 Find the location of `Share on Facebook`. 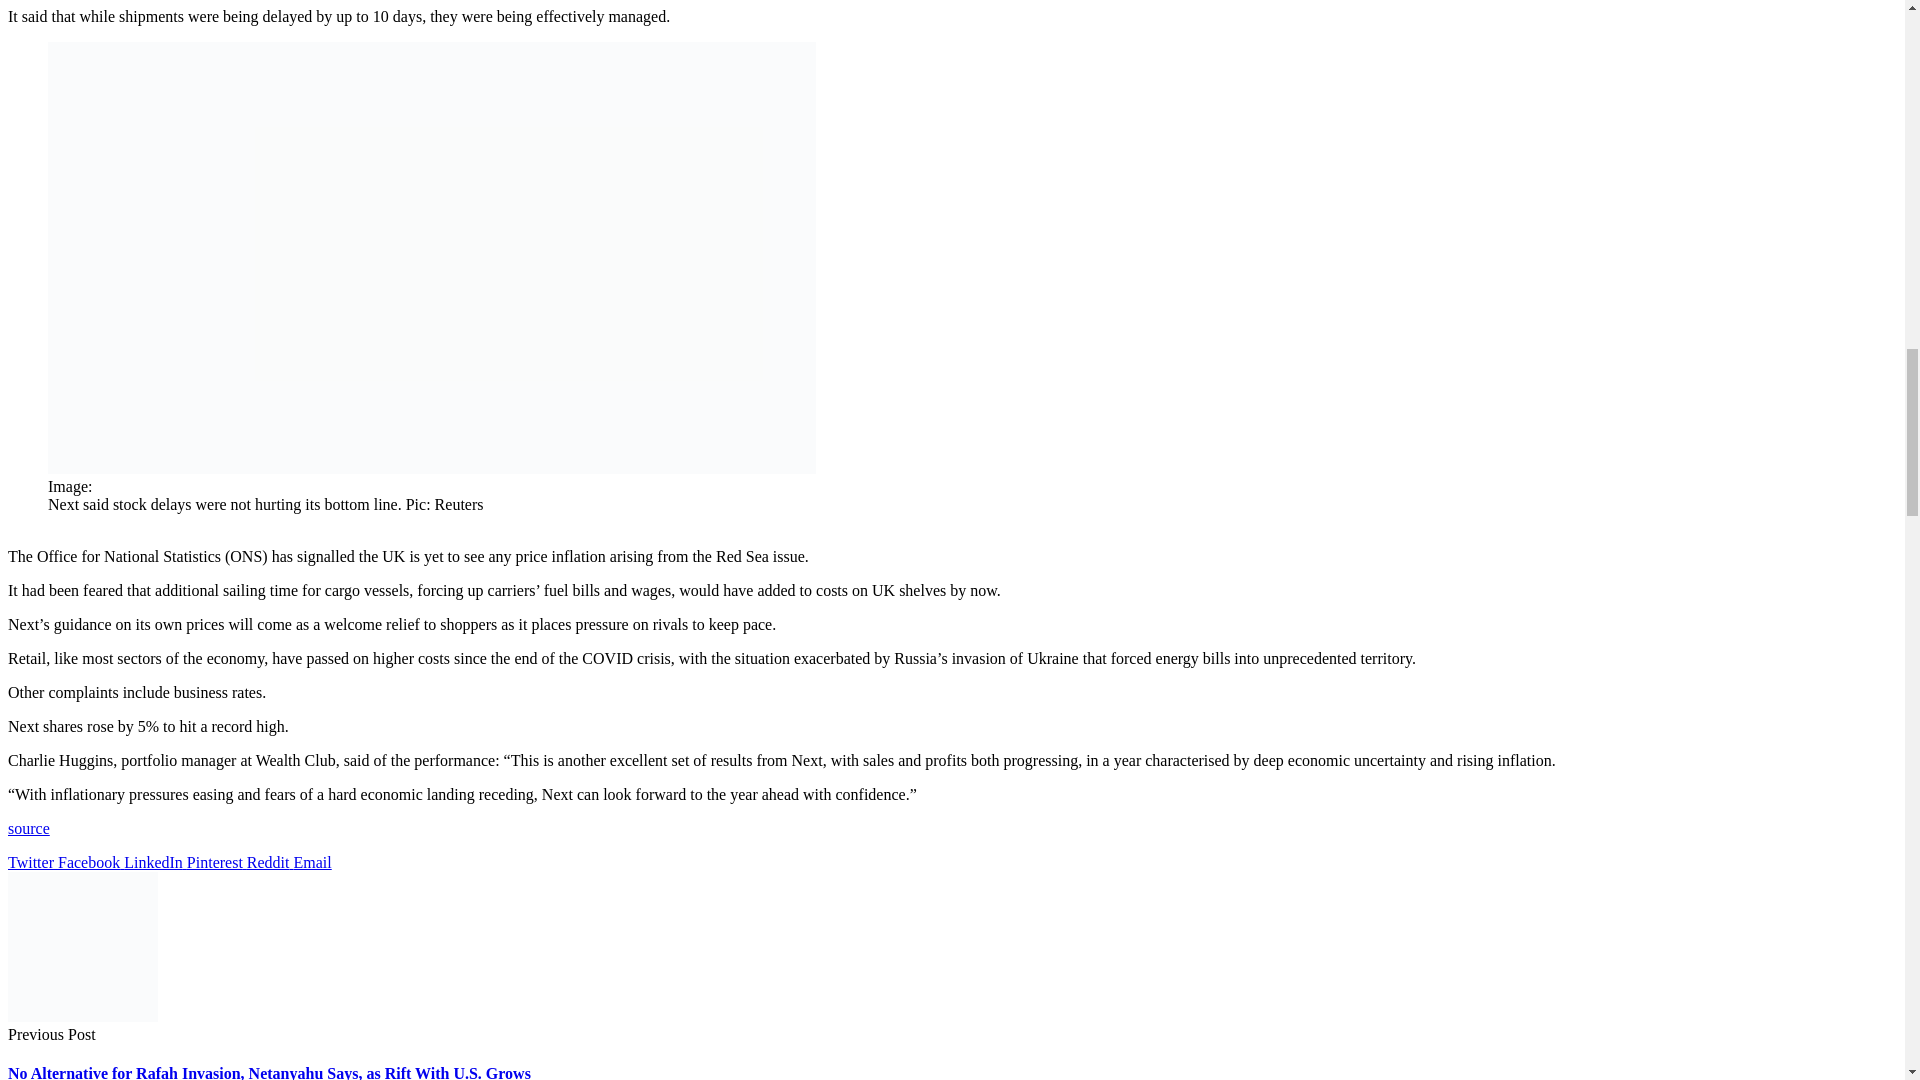

Share on Facebook is located at coordinates (90, 862).